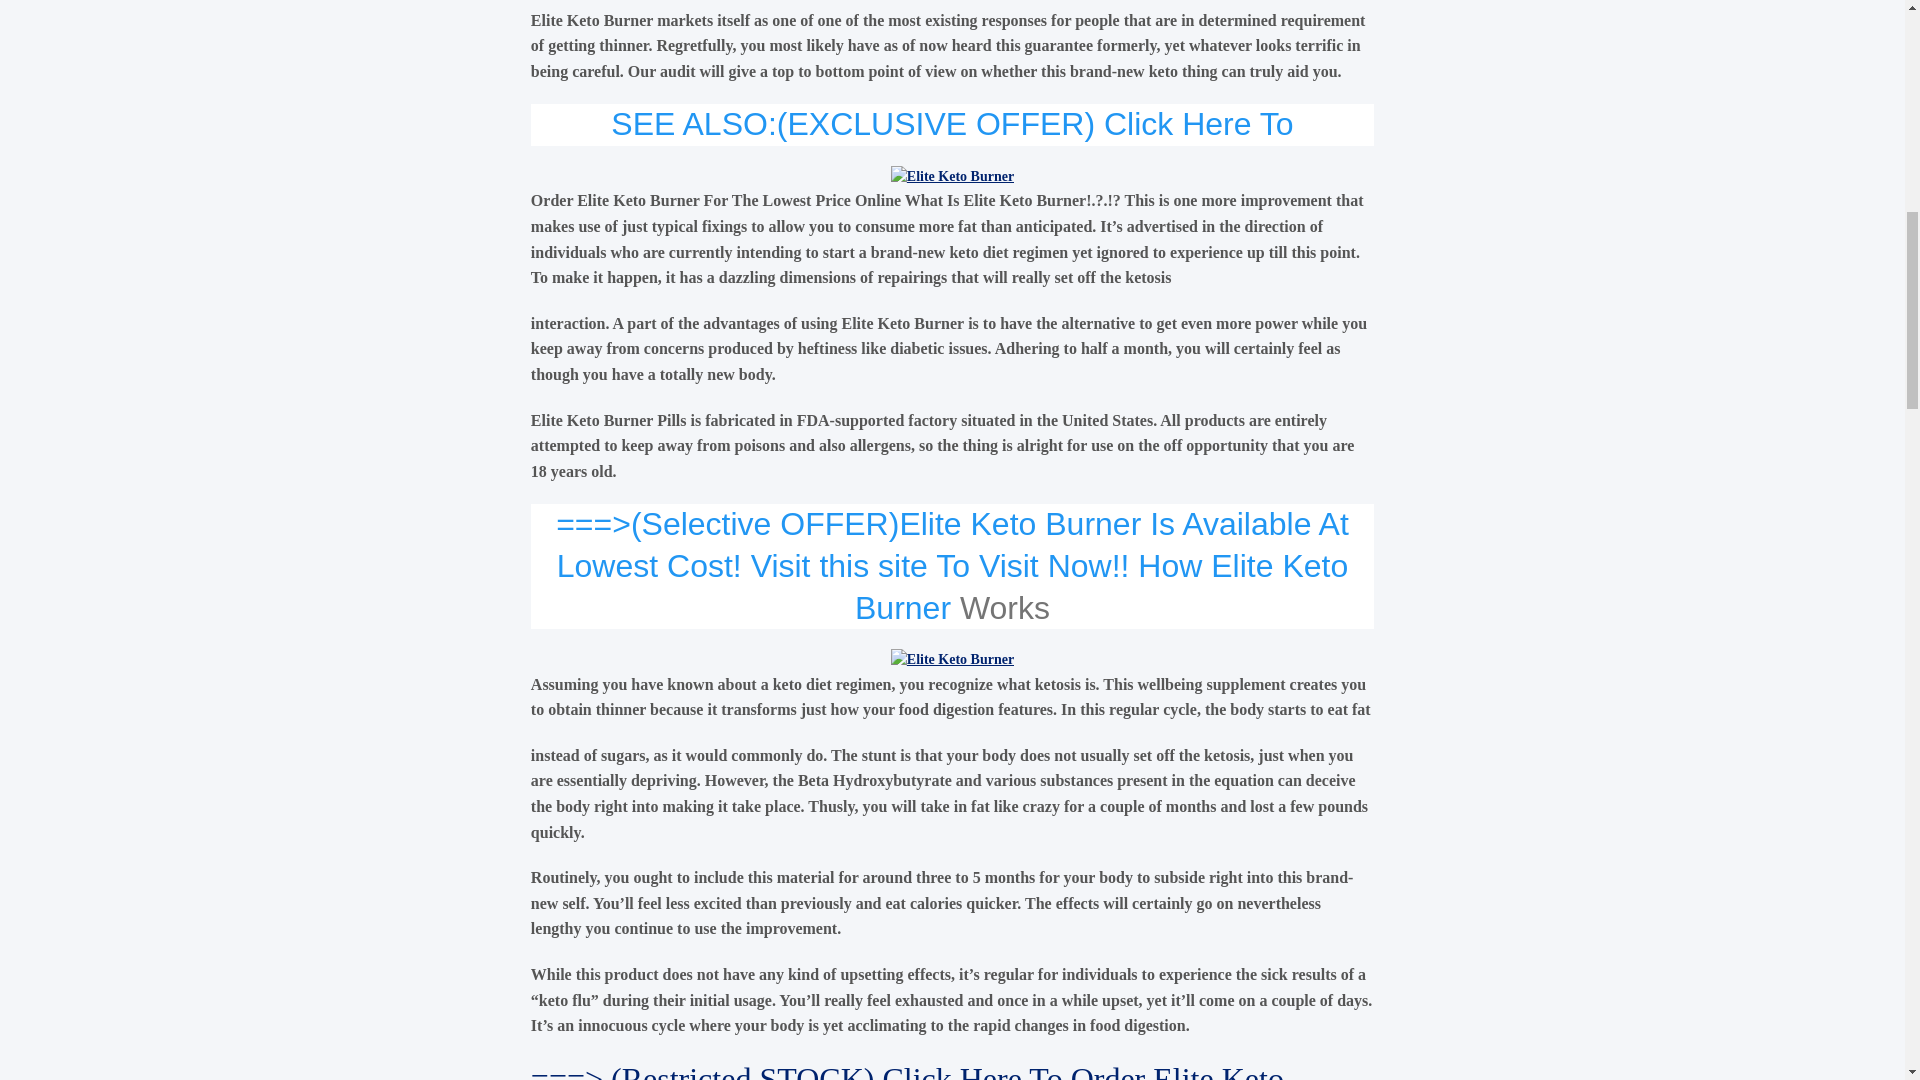 Image resolution: width=1920 pixels, height=1080 pixels. Describe the element at coordinates (904, 323) in the screenshot. I see `Elite Keto Burner` at that location.